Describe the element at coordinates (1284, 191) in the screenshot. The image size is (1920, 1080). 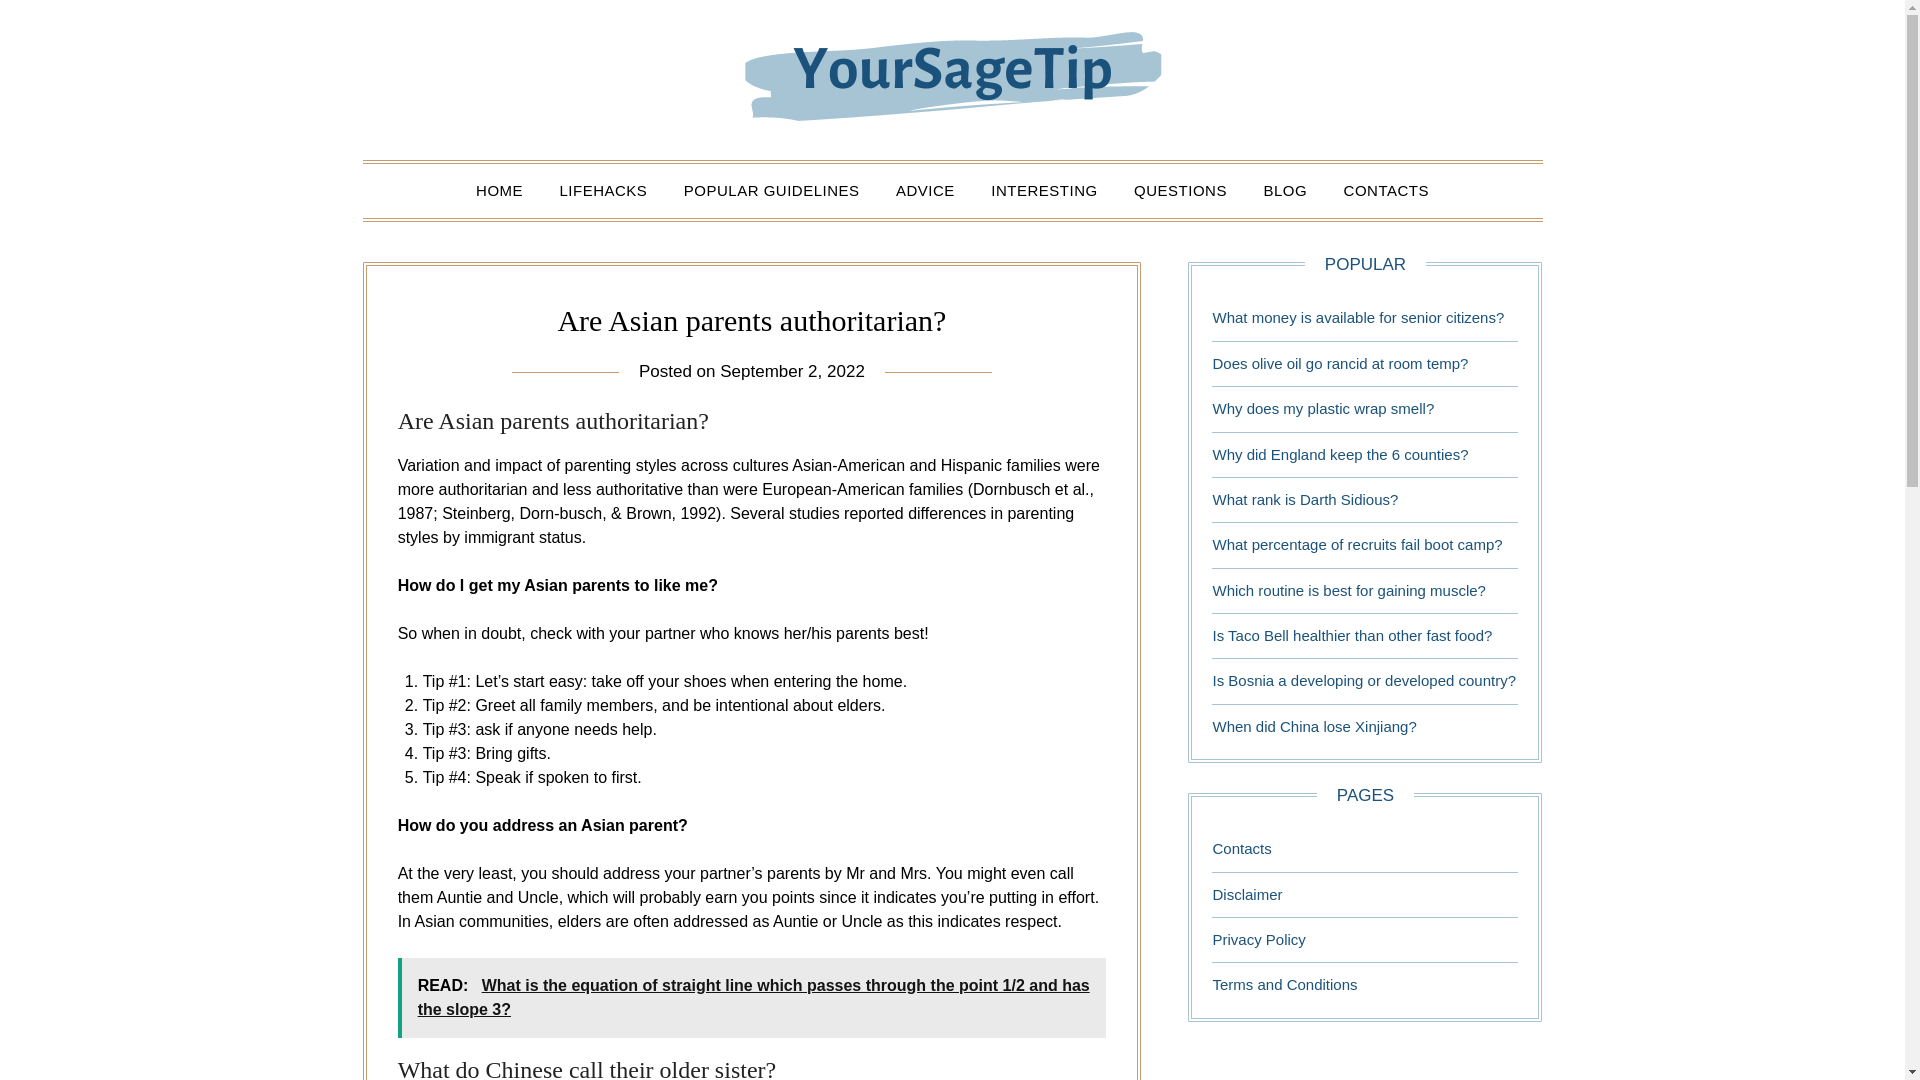
I see `BLOG` at that location.